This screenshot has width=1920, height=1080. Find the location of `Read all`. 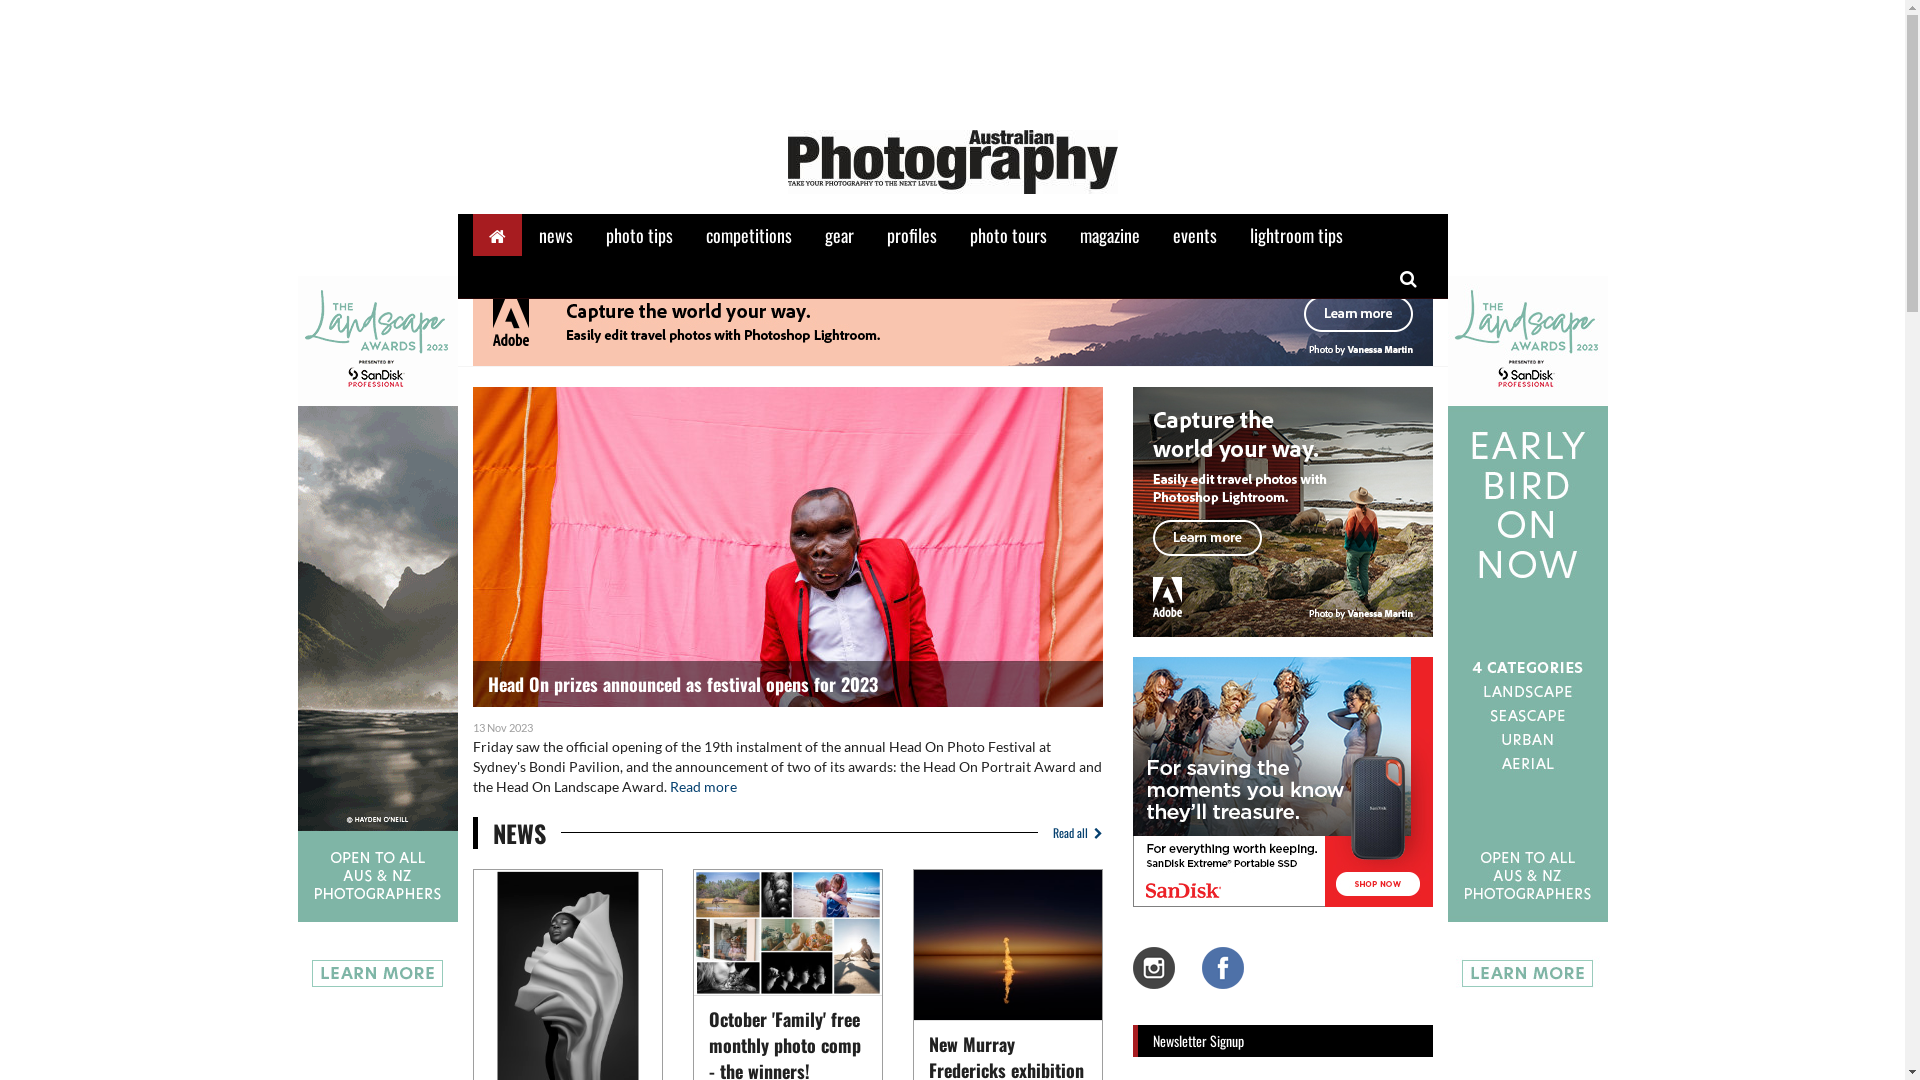

Read all is located at coordinates (1070, 833).